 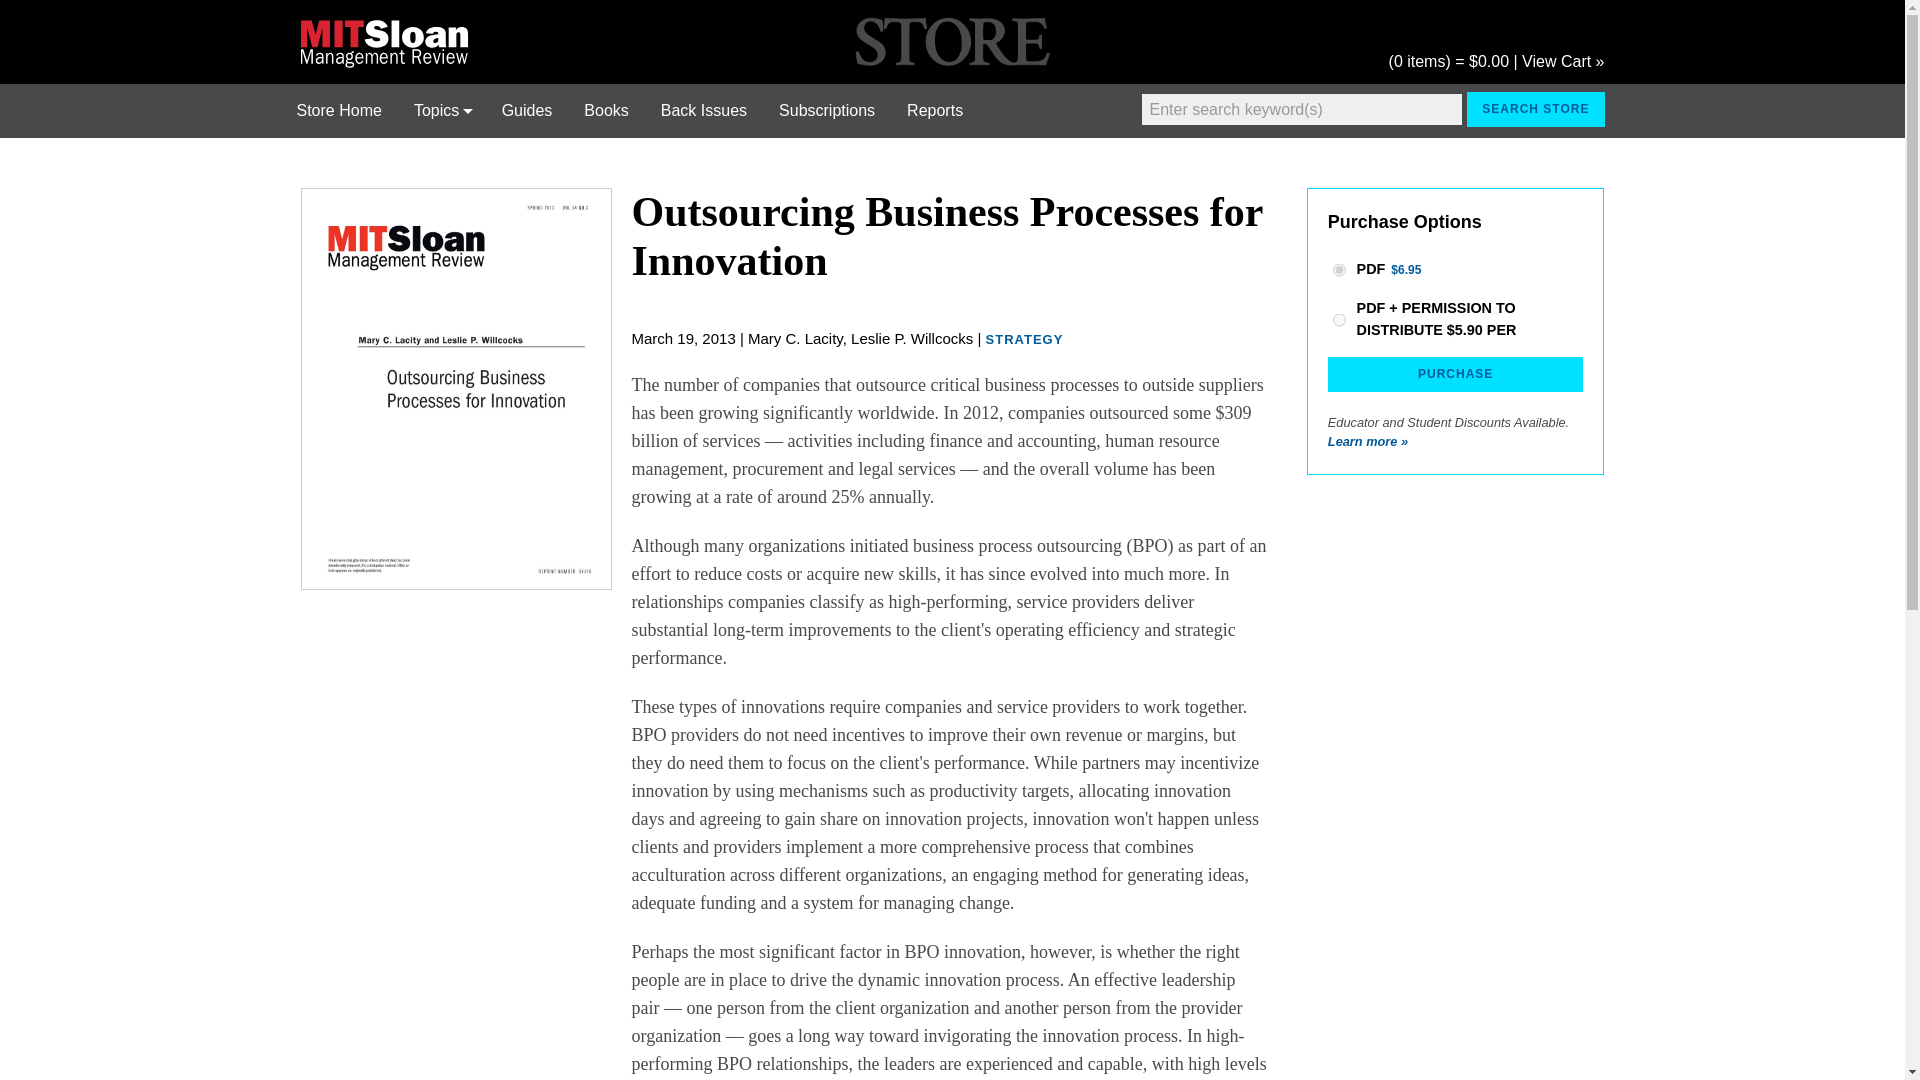 What do you see at coordinates (1456, 374) in the screenshot?
I see `PURCHASE` at bounding box center [1456, 374].